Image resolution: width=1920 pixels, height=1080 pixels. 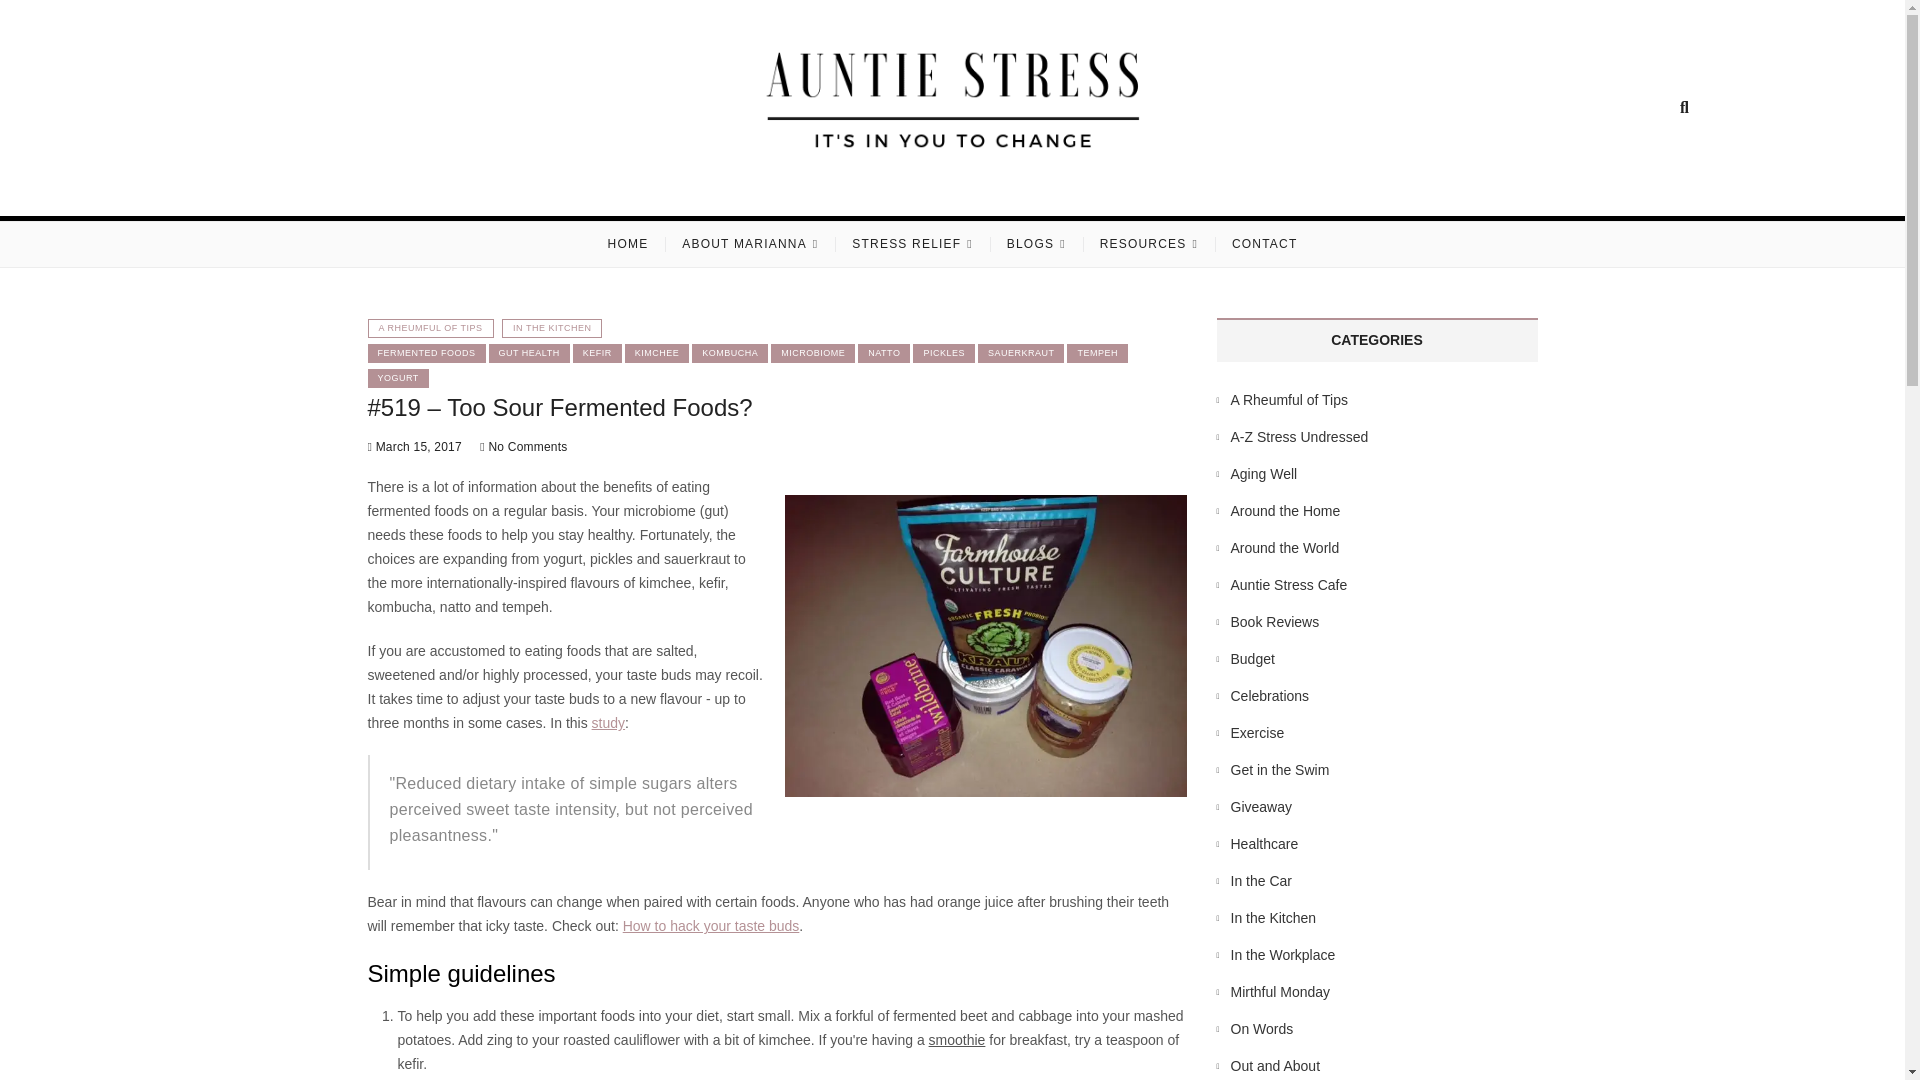 I want to click on March 15, 2017, so click(x=415, y=446).